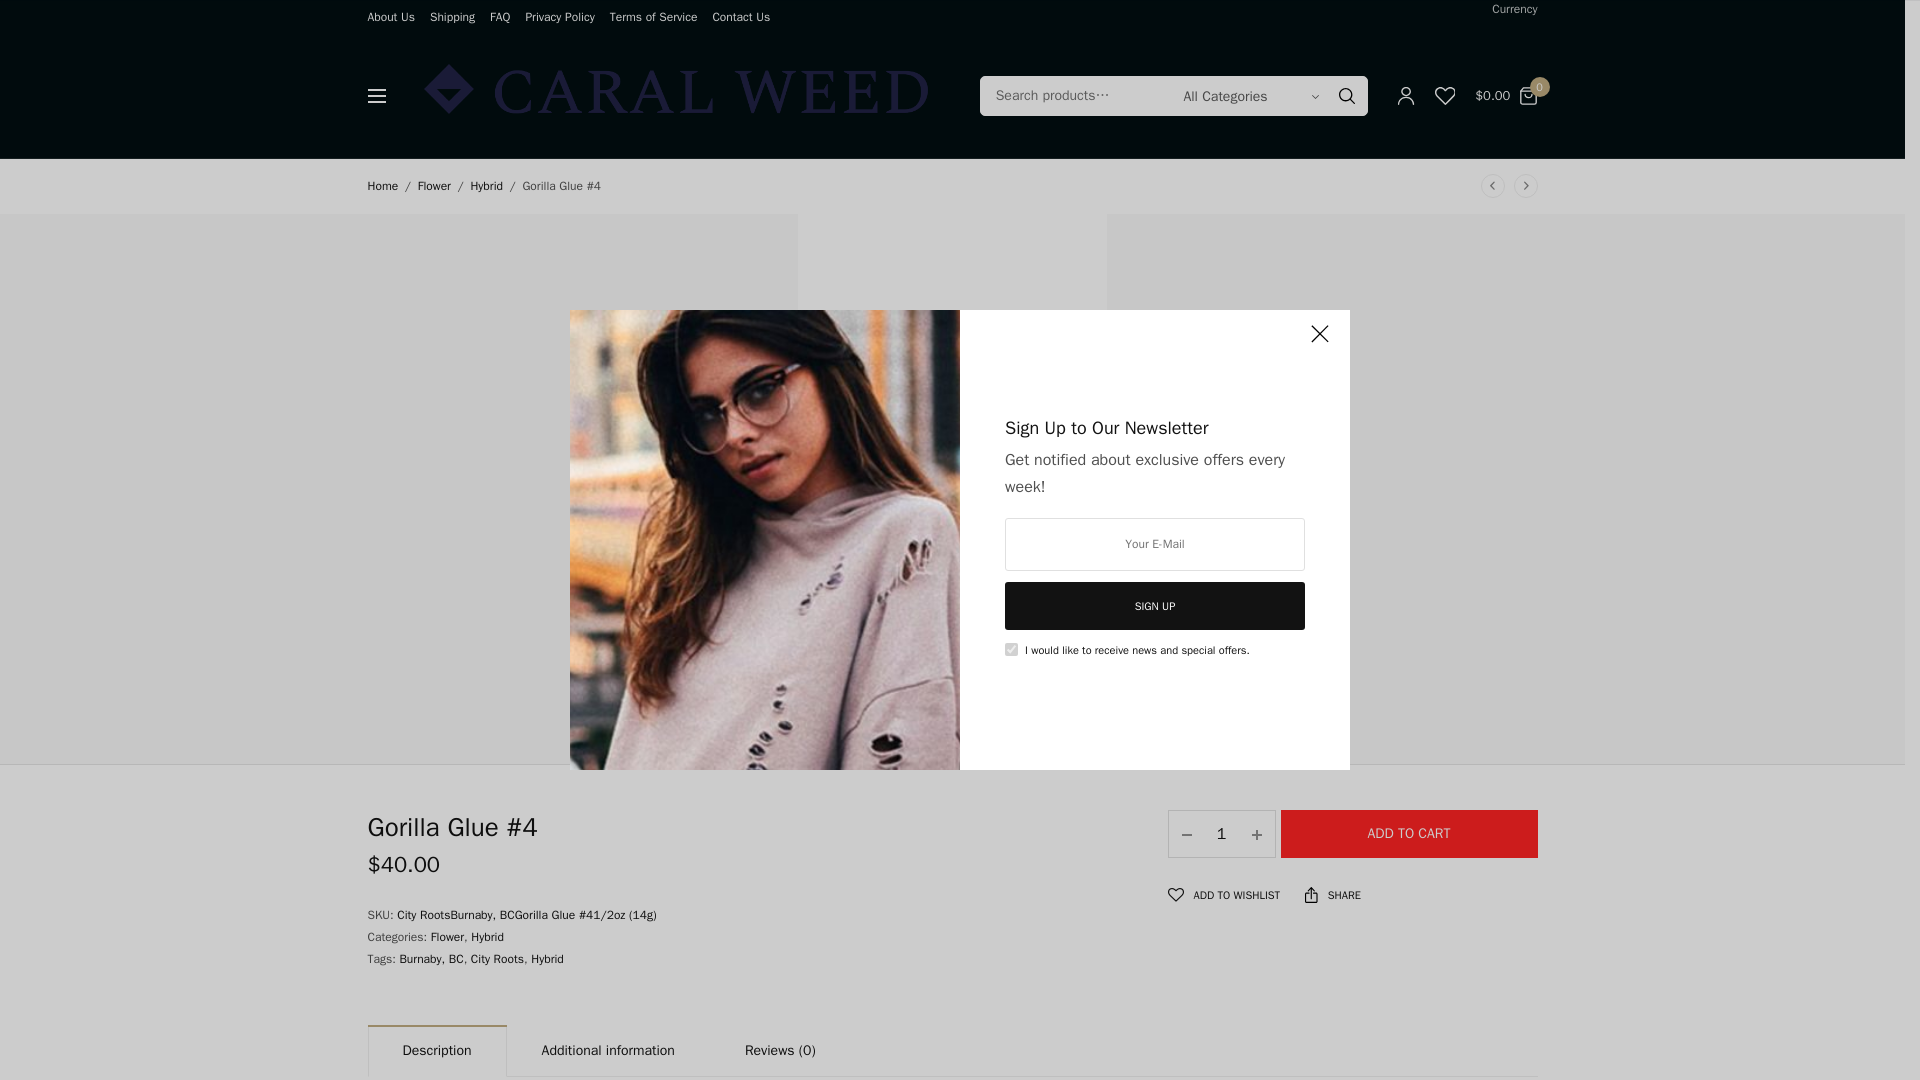 The height and width of the screenshot is (1080, 1920). I want to click on About Us, so click(391, 16).